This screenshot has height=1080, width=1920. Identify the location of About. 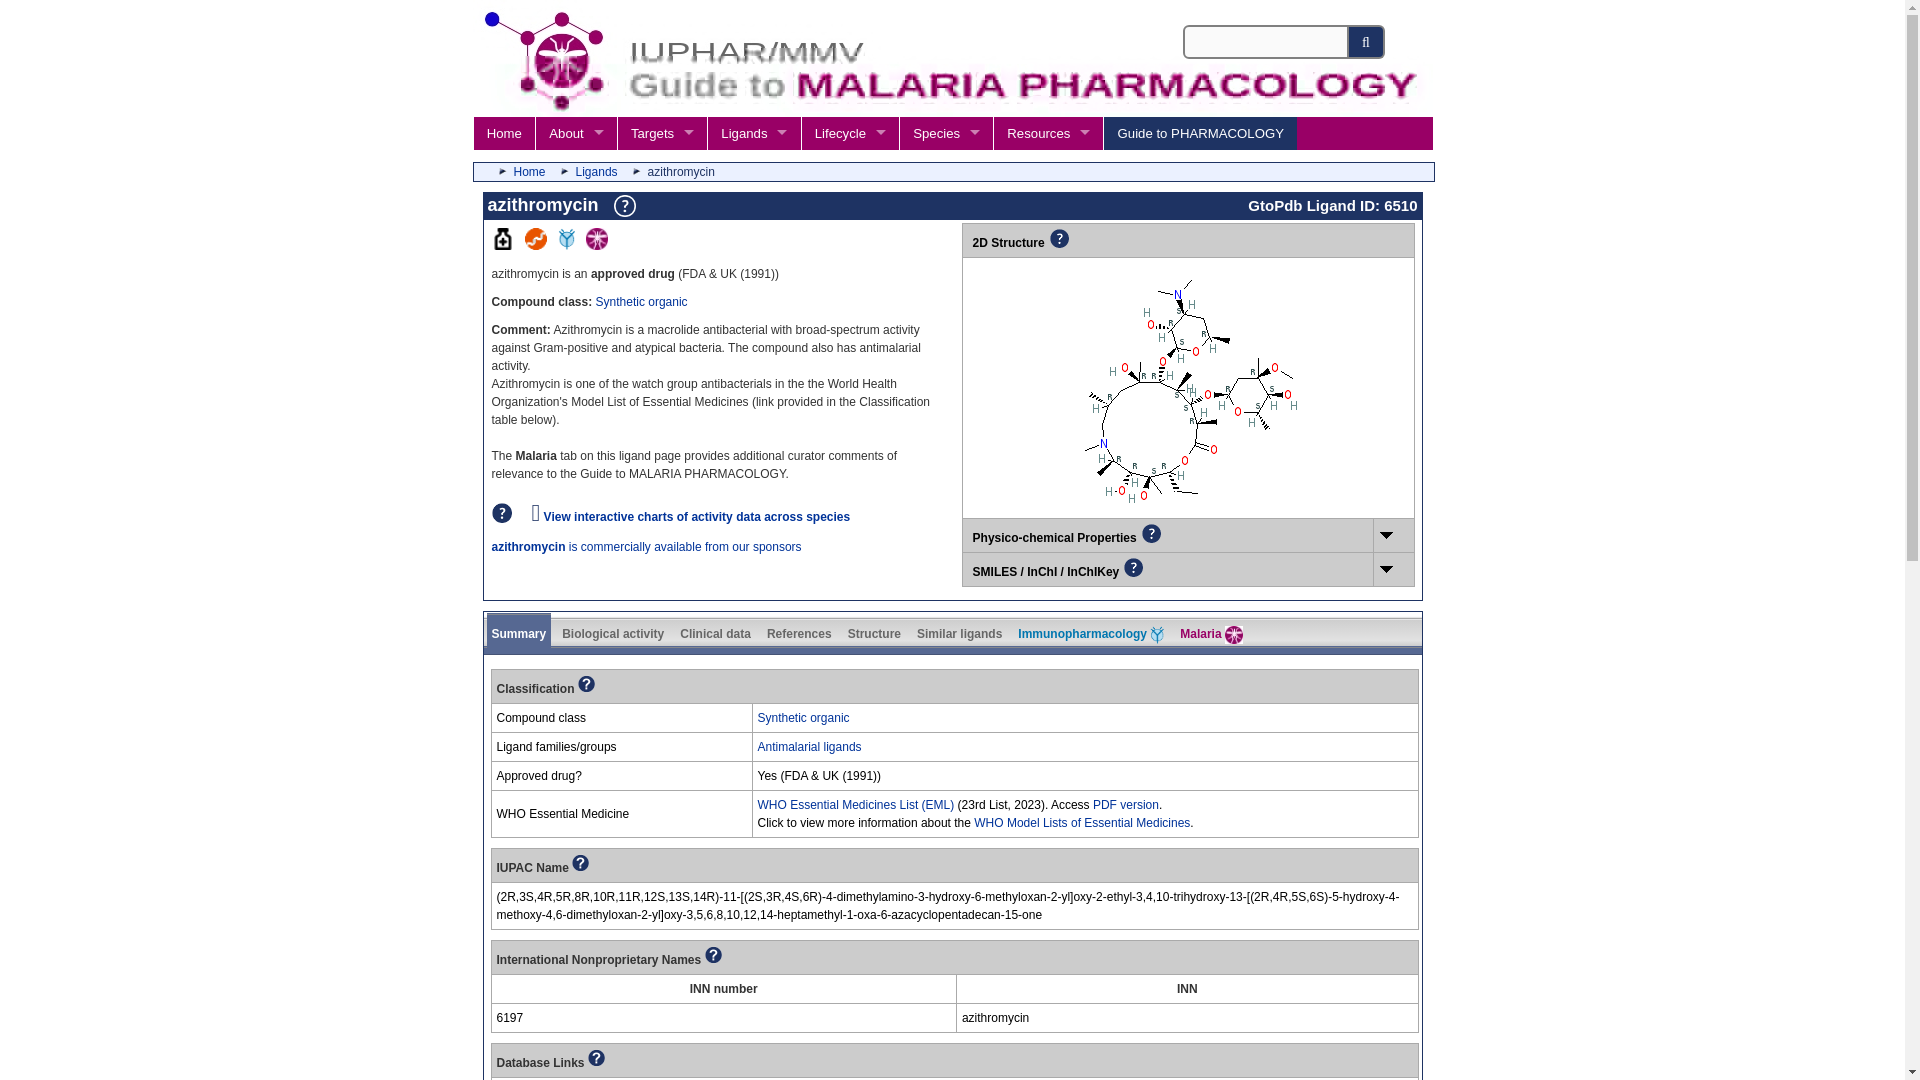
(576, 133).